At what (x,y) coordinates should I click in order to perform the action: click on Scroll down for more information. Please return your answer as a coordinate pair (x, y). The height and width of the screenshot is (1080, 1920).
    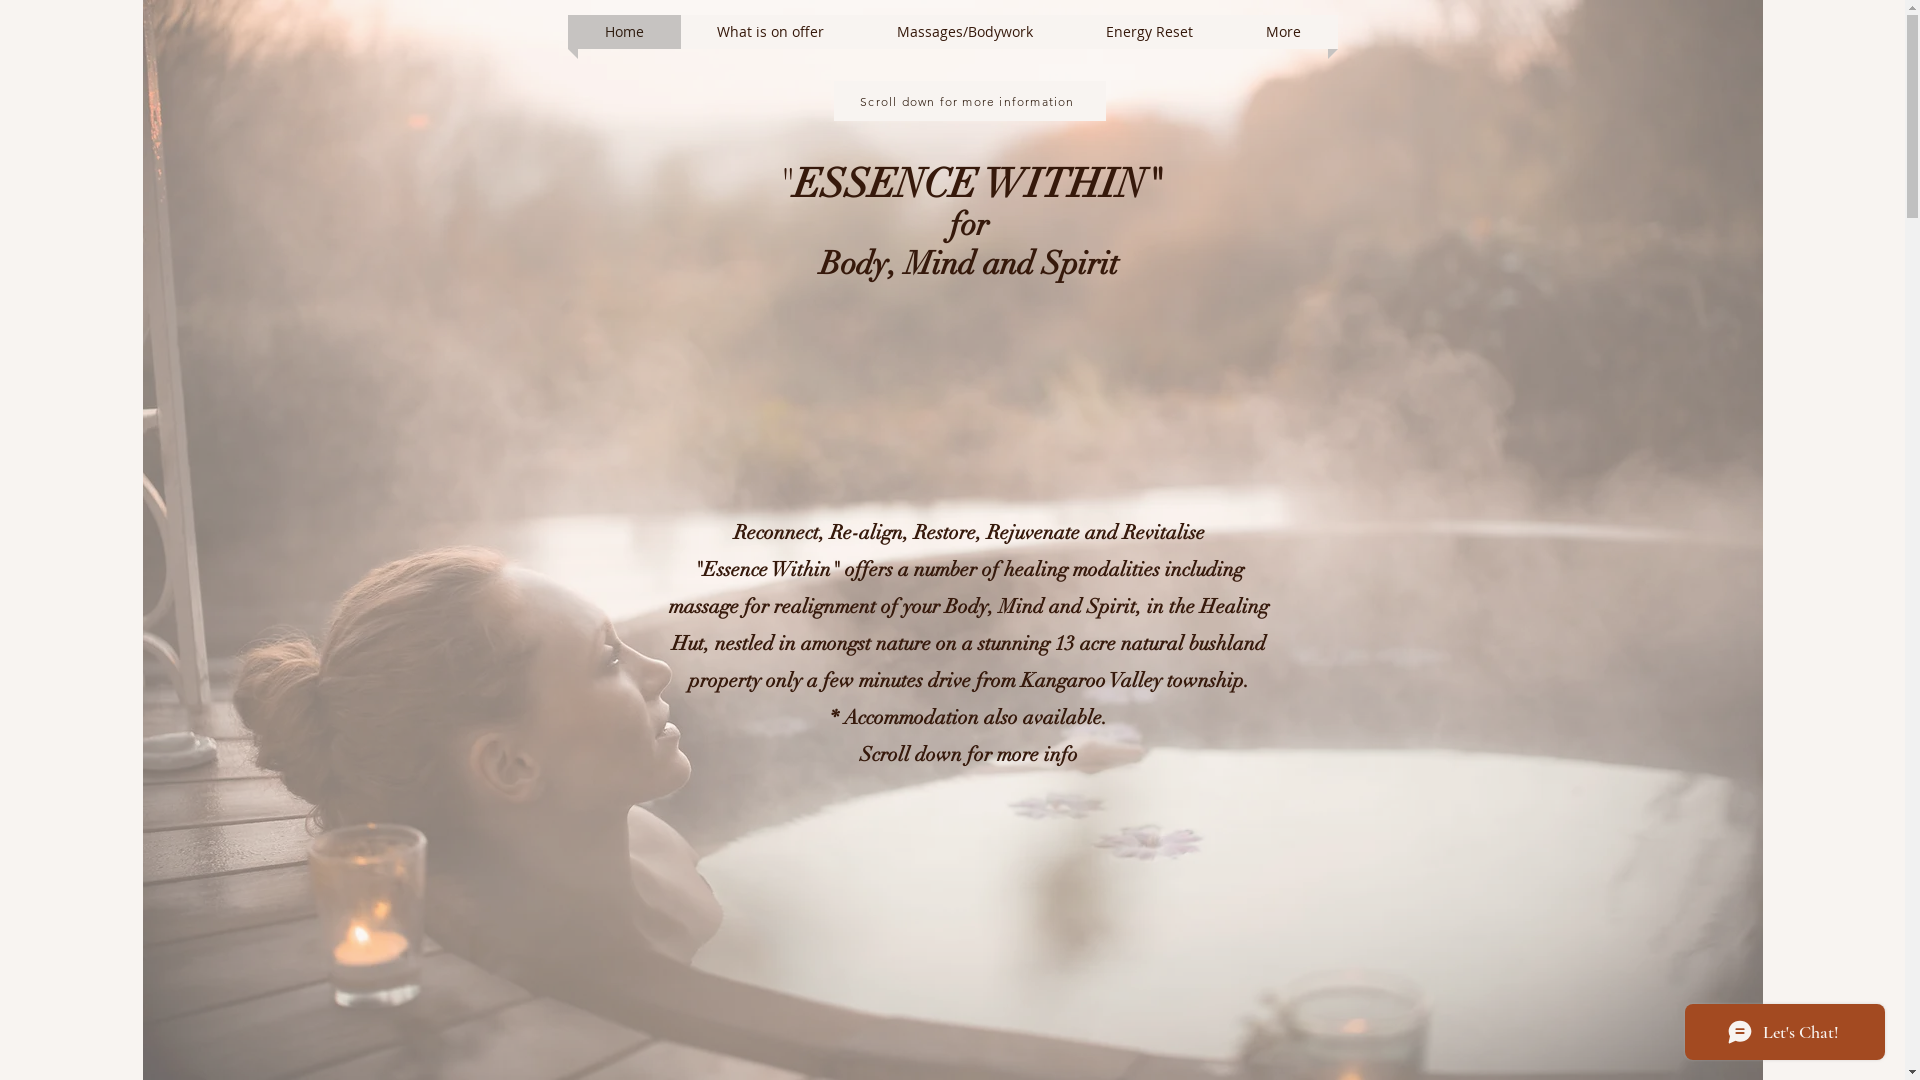
    Looking at the image, I should click on (970, 101).